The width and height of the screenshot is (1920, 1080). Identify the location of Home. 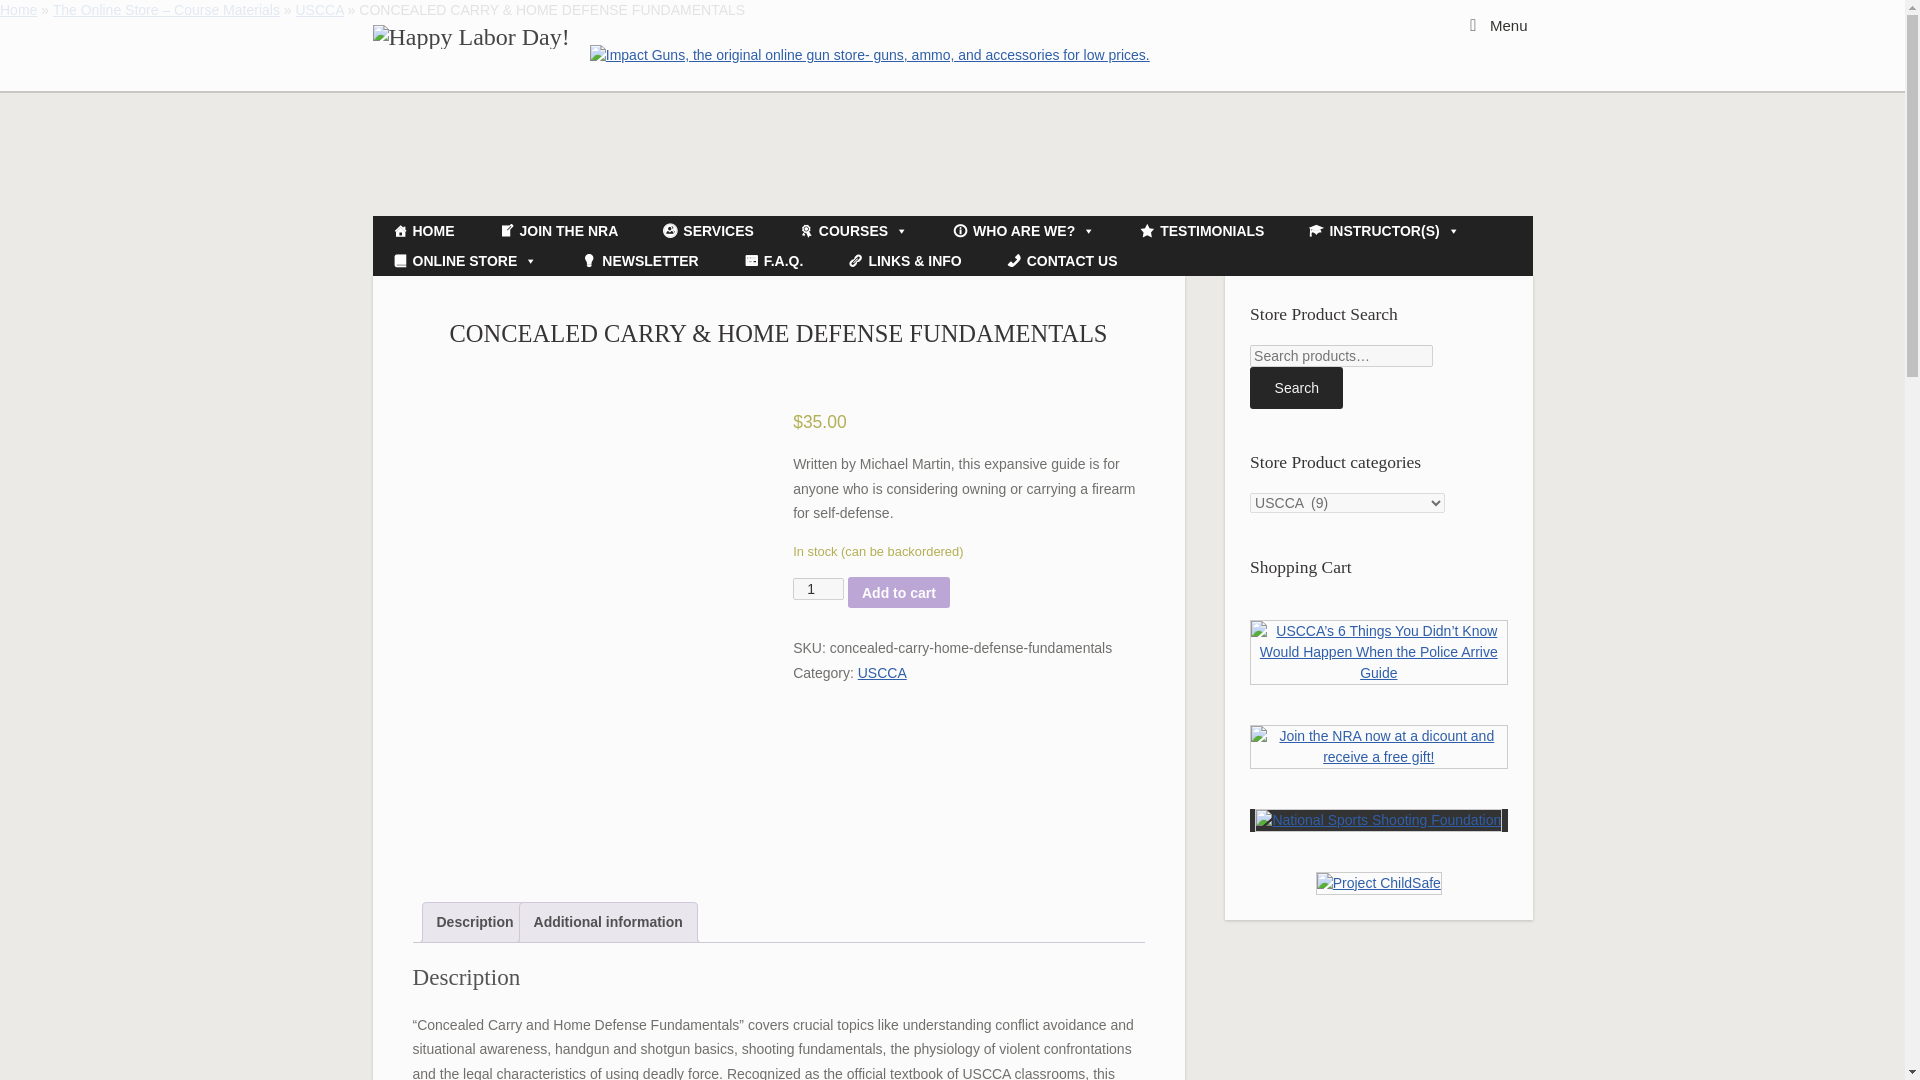
(18, 10).